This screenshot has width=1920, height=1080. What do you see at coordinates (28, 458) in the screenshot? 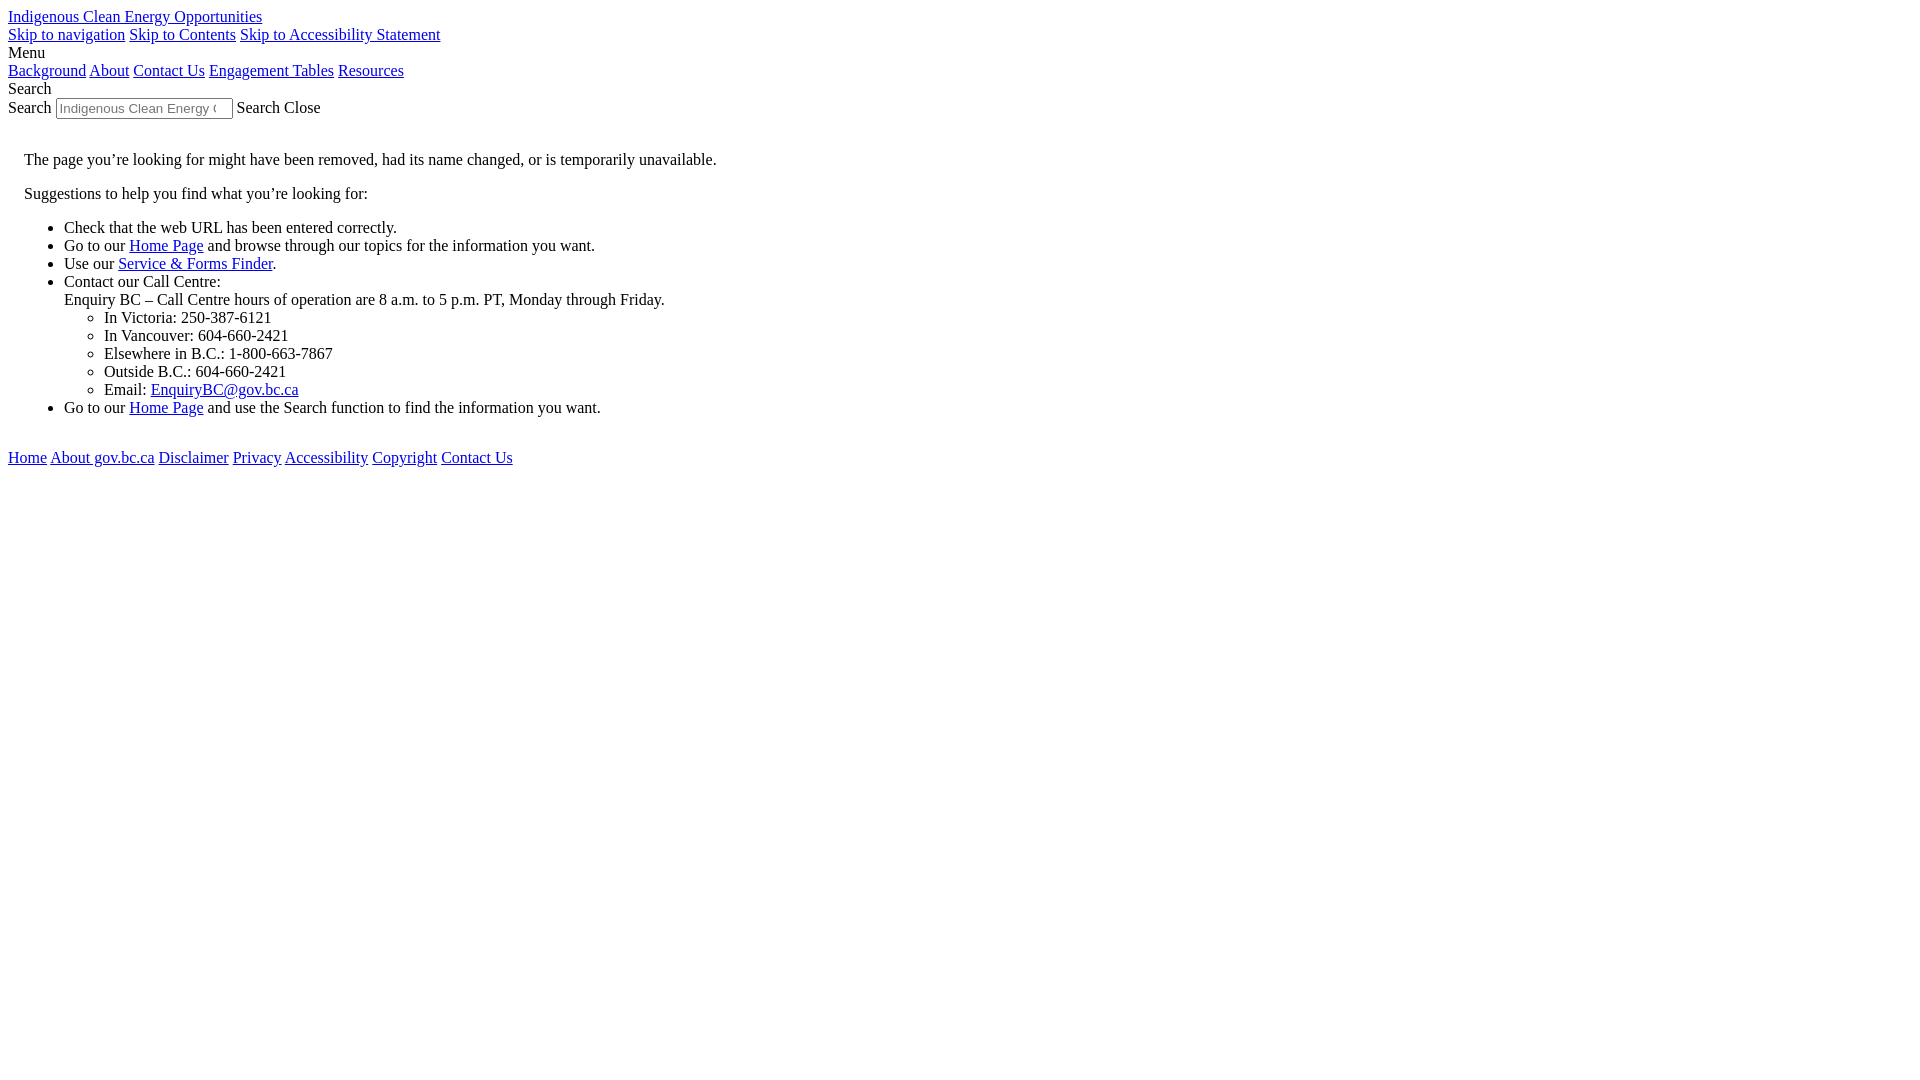
I see `Home` at bounding box center [28, 458].